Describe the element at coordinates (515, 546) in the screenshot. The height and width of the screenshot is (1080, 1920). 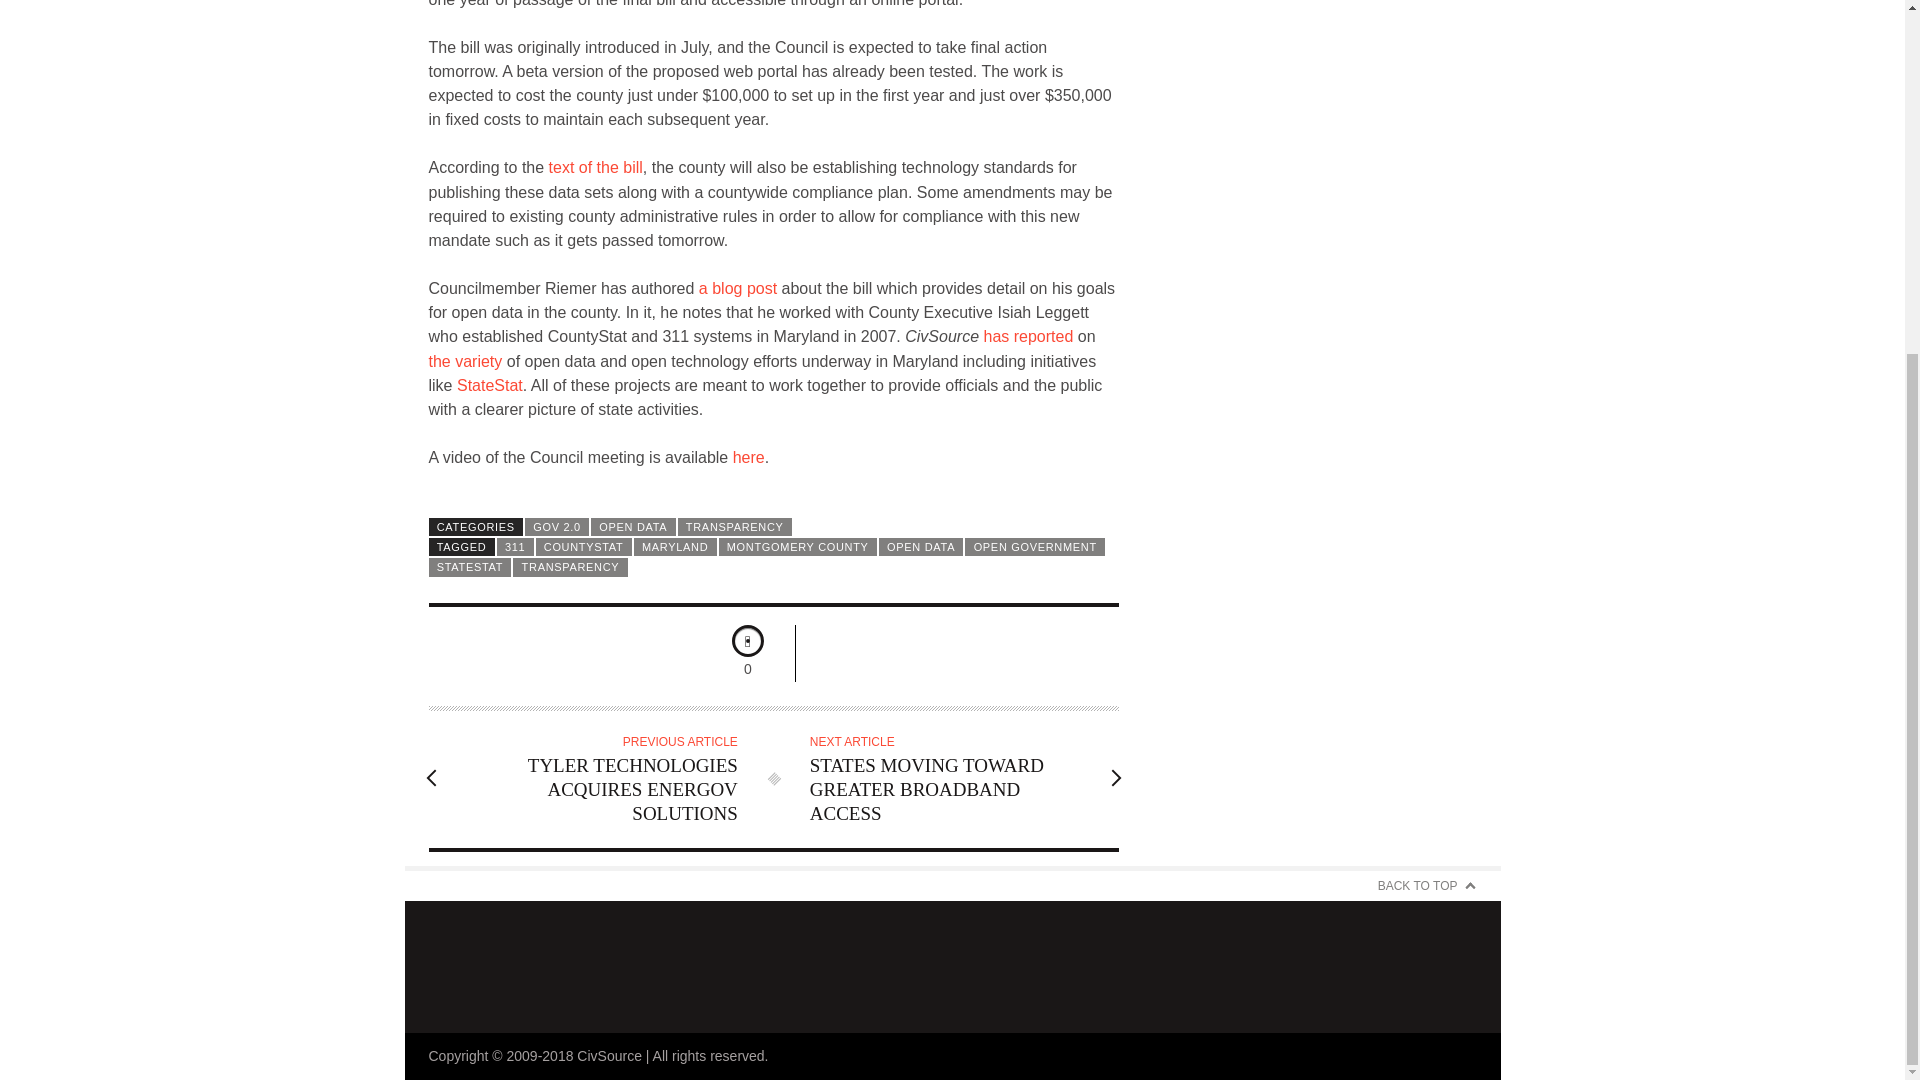
I see `View all posts tagged 311` at that location.